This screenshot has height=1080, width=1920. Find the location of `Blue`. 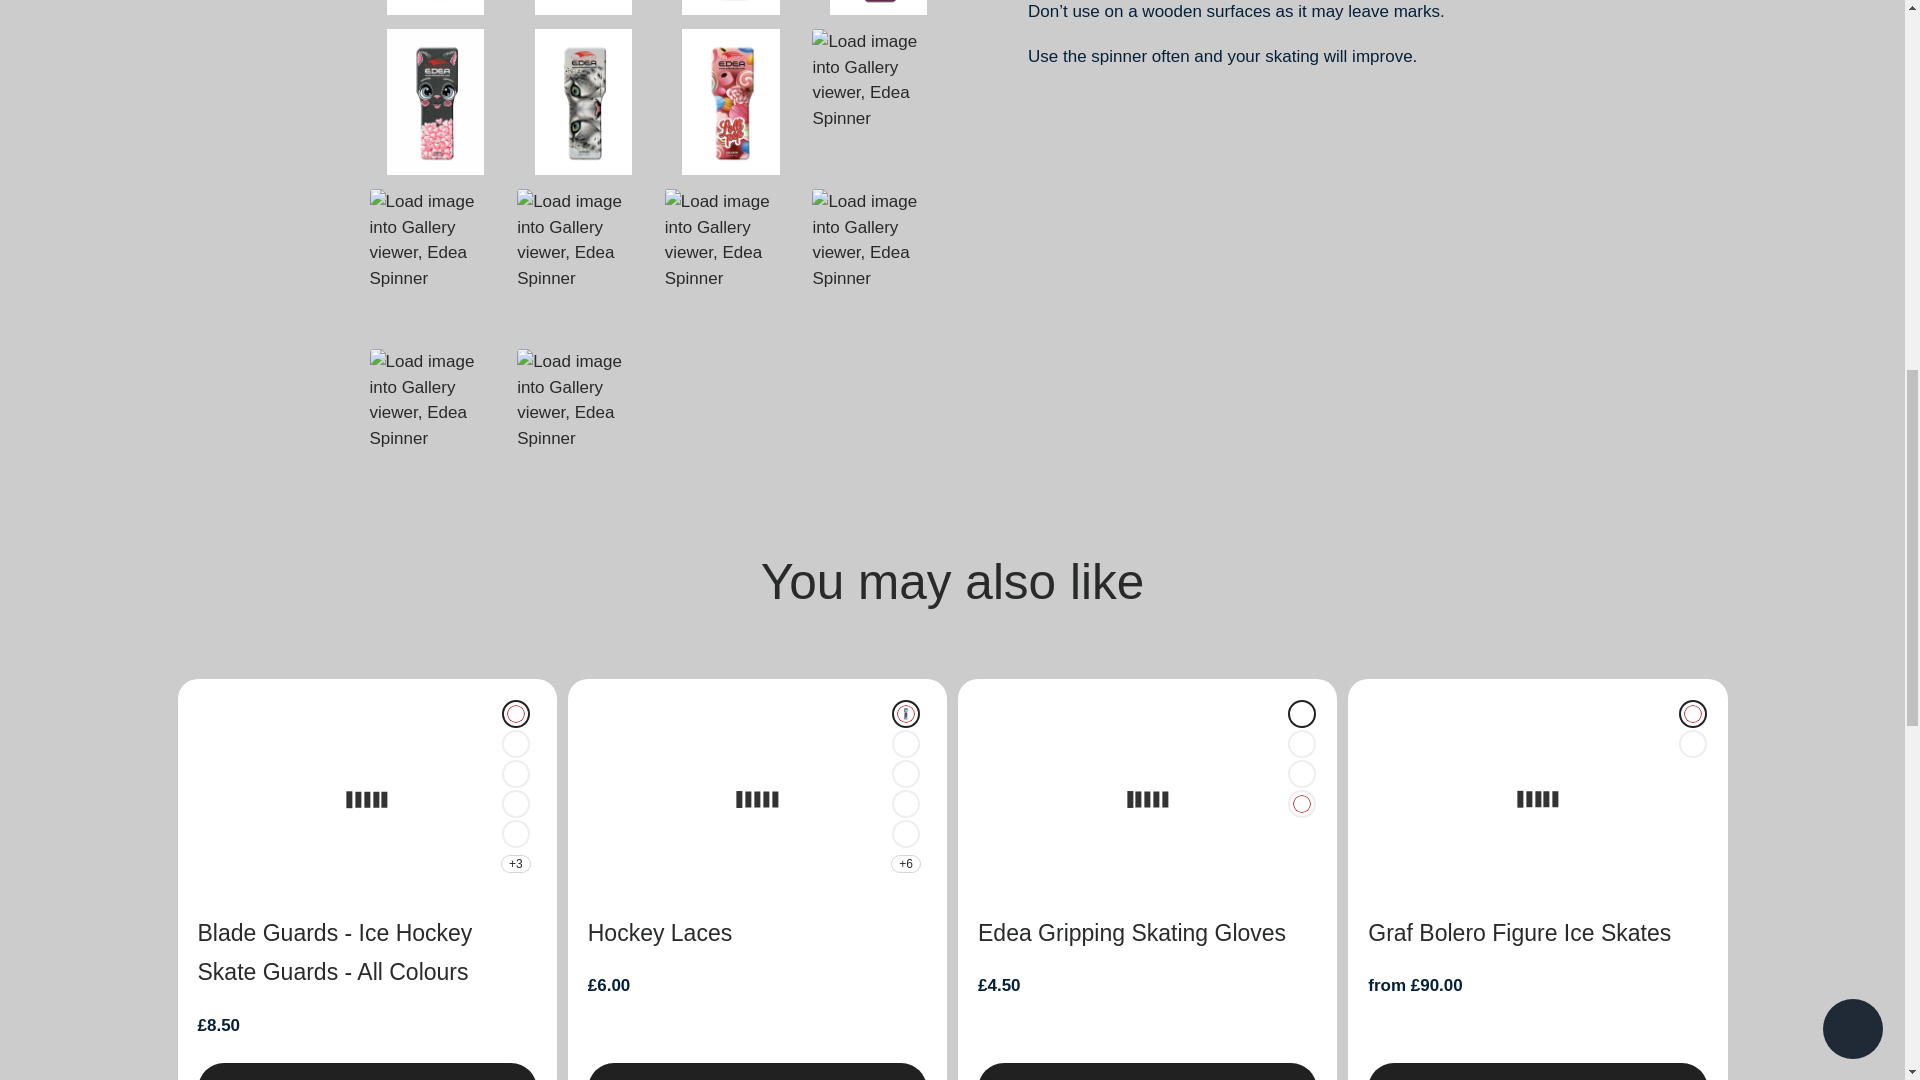

Blue is located at coordinates (515, 744).